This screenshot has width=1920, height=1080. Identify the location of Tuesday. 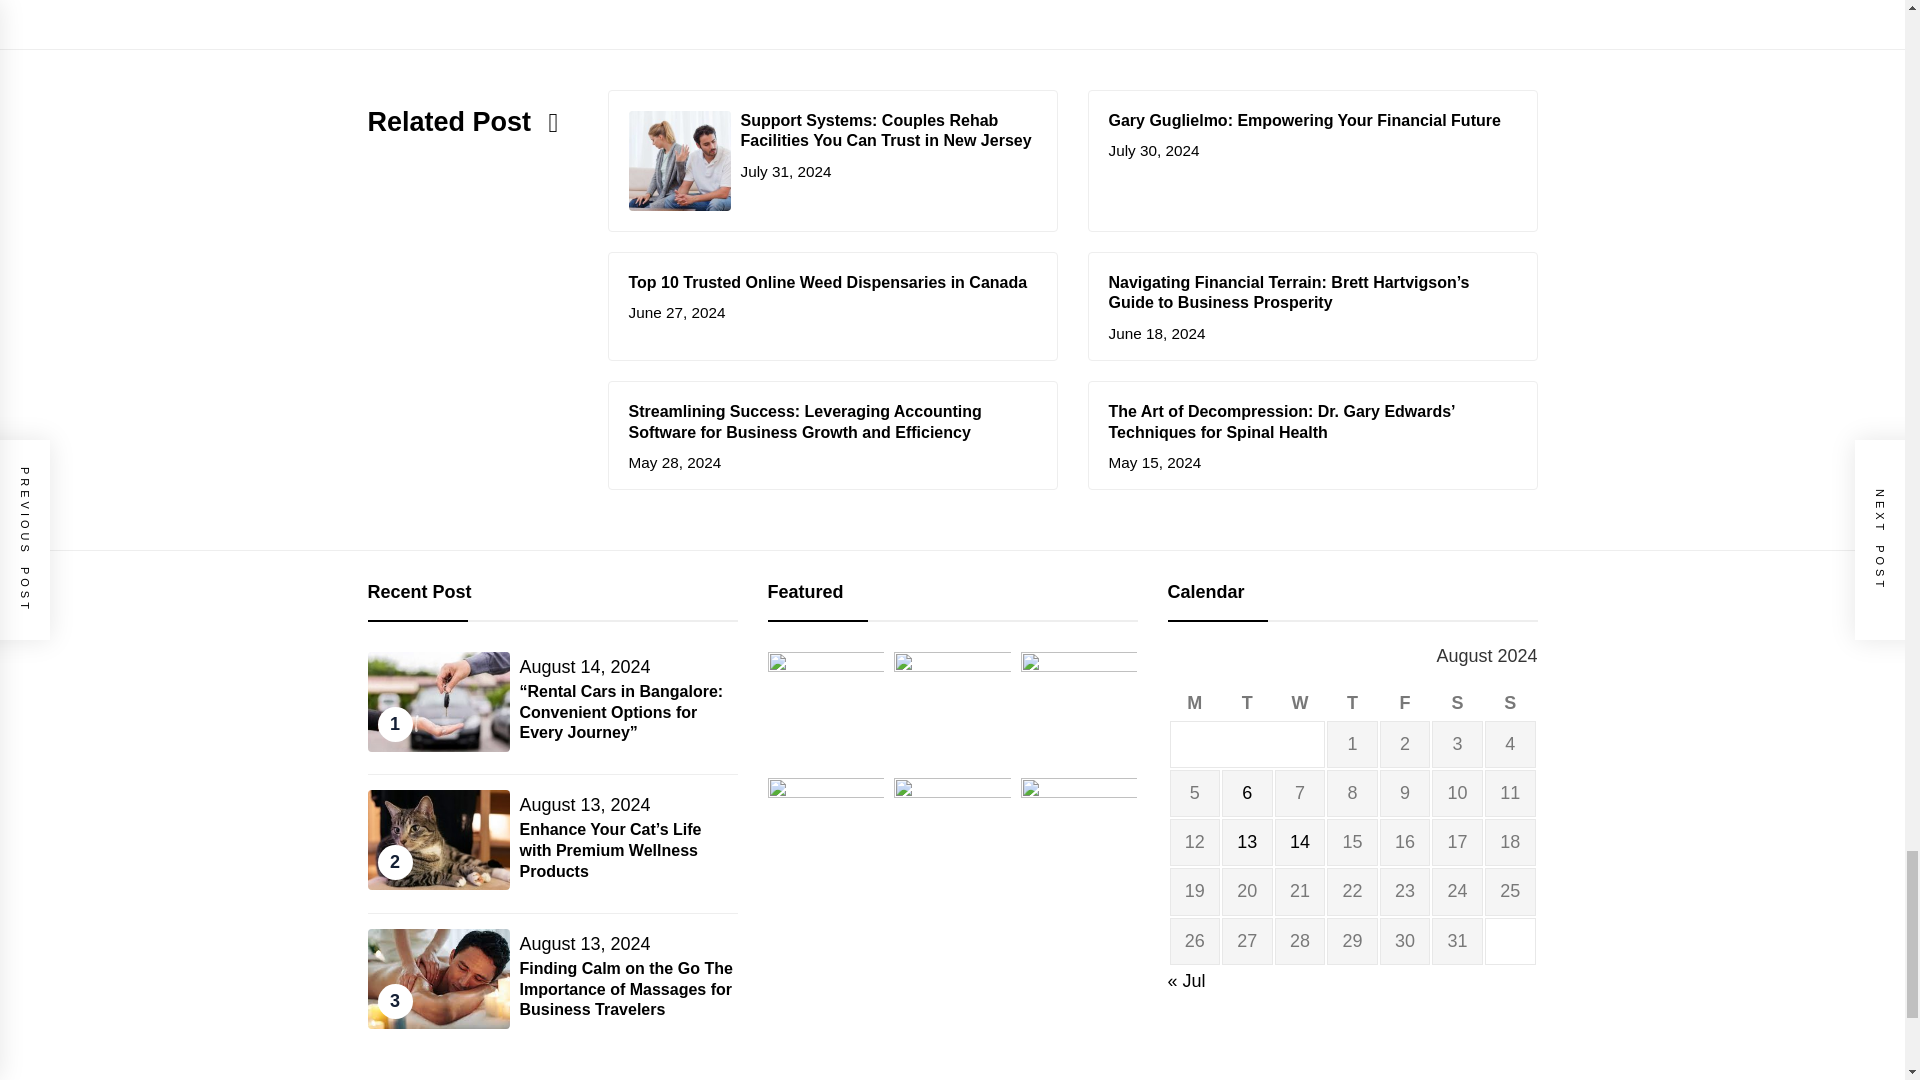
(1246, 703).